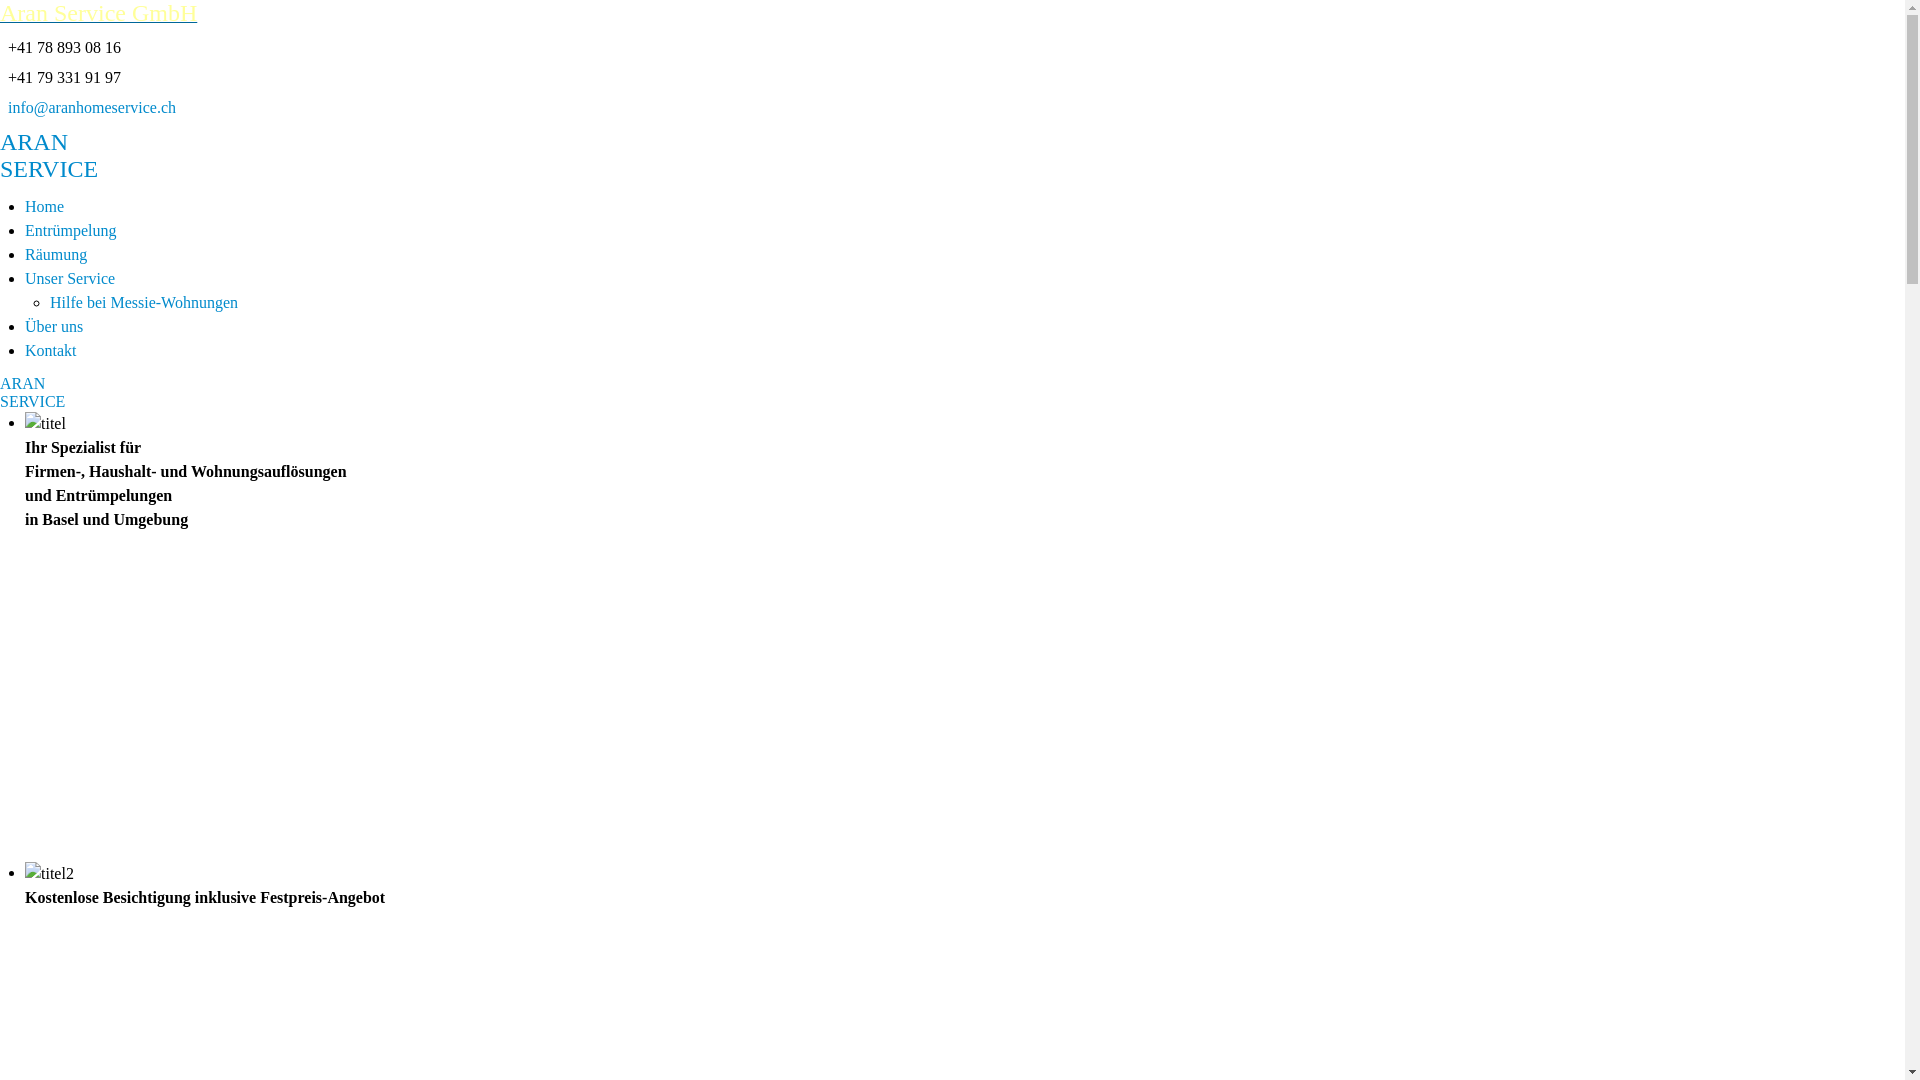 The width and height of the screenshot is (1920, 1080). Describe the element at coordinates (952, 14) in the screenshot. I see `Aran Service GmbH` at that location.